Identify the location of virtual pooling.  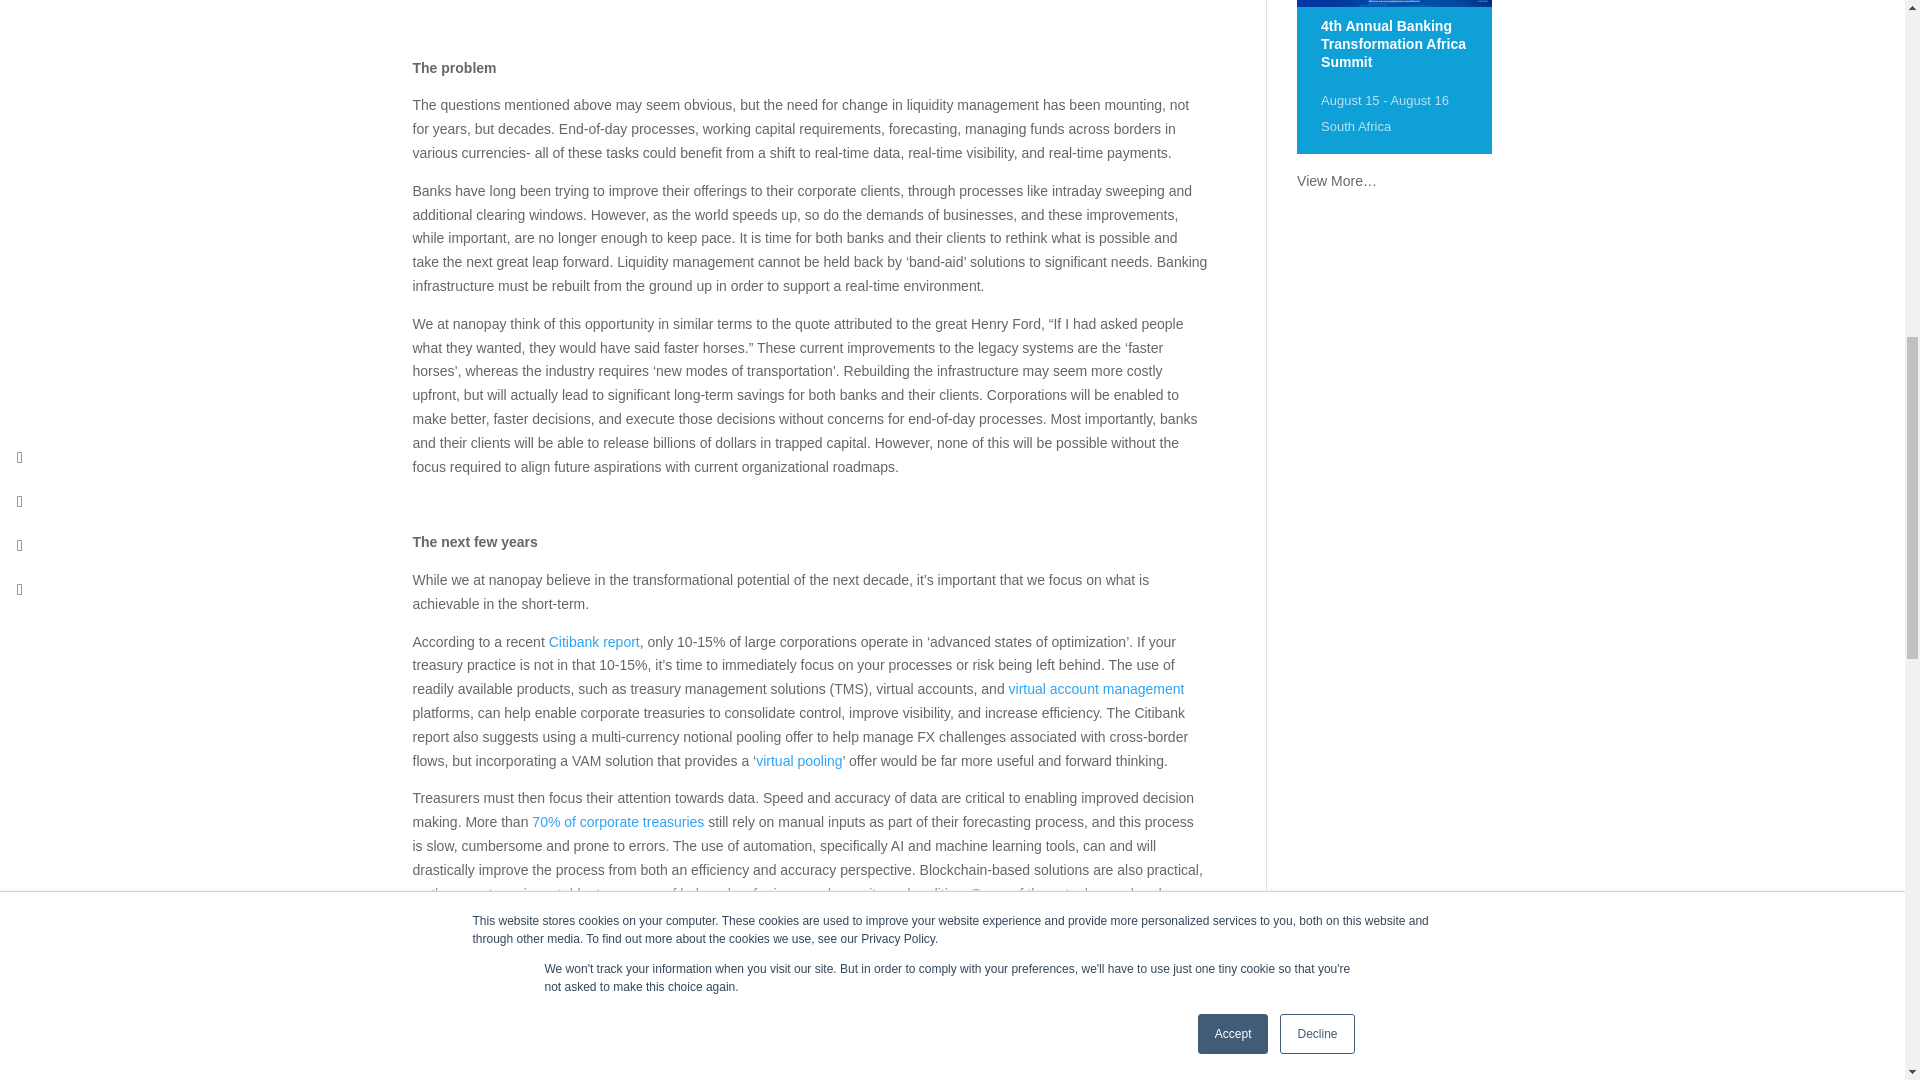
(799, 760).